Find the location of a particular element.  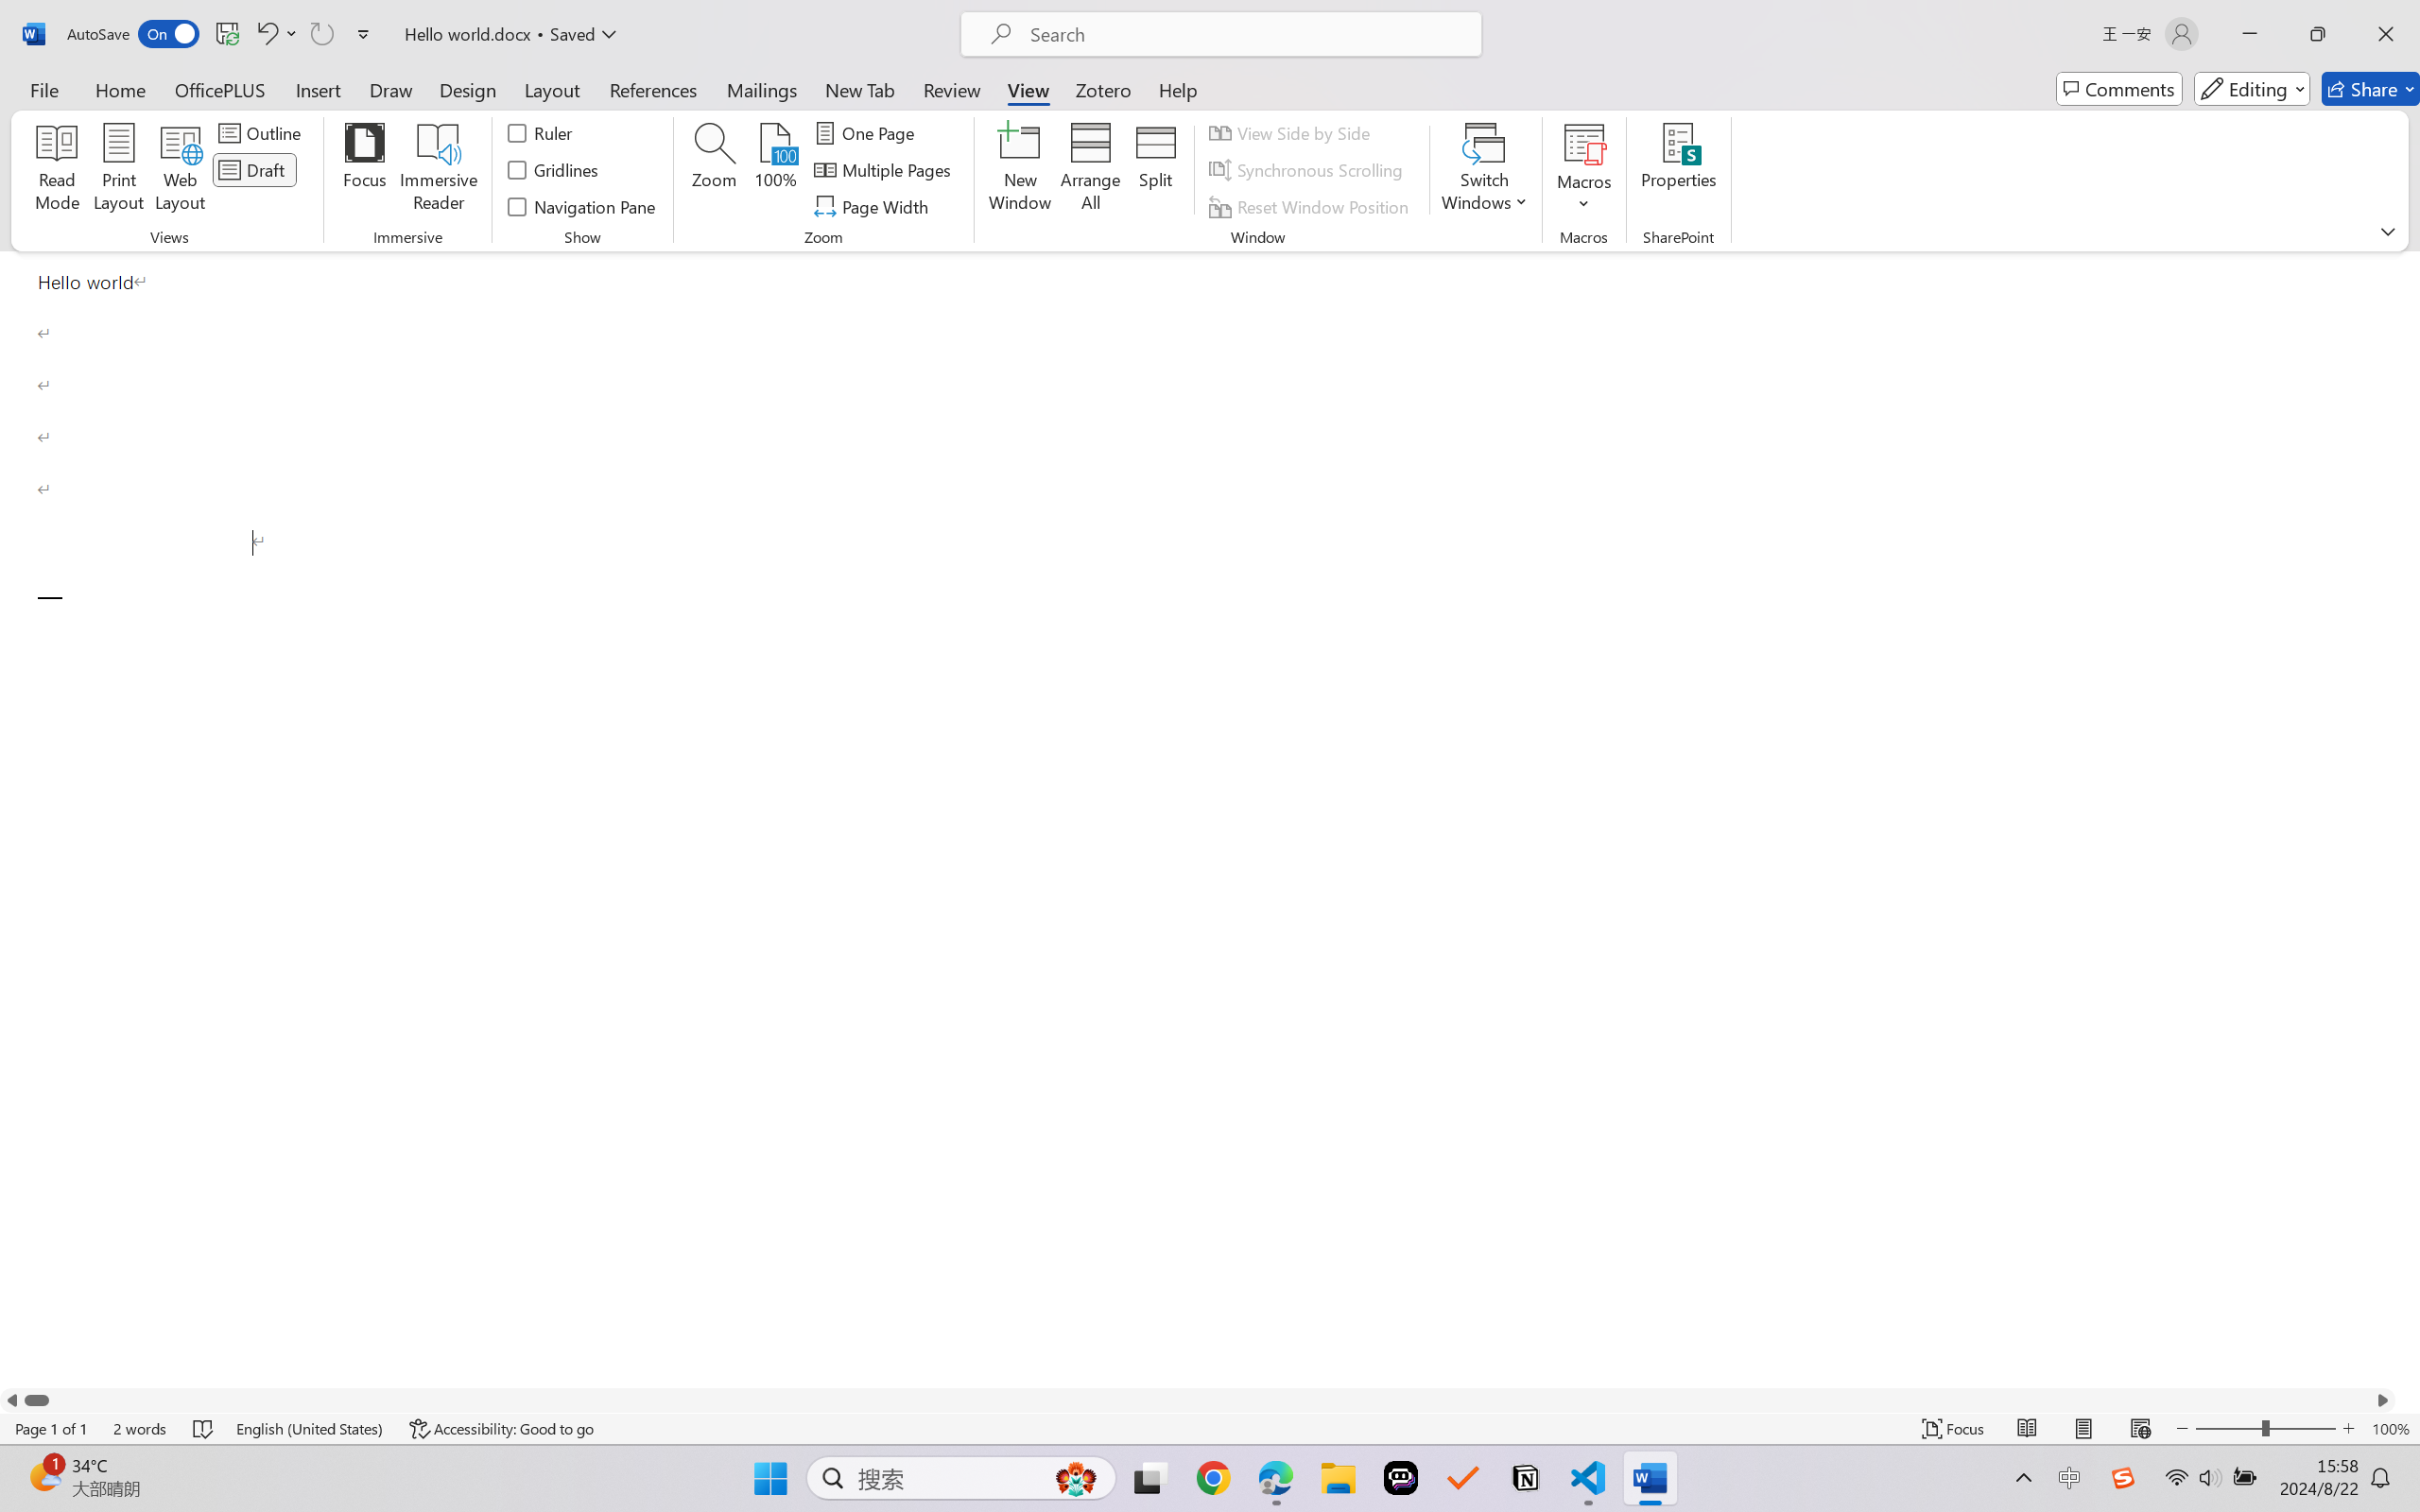

Draw is located at coordinates (391, 89).